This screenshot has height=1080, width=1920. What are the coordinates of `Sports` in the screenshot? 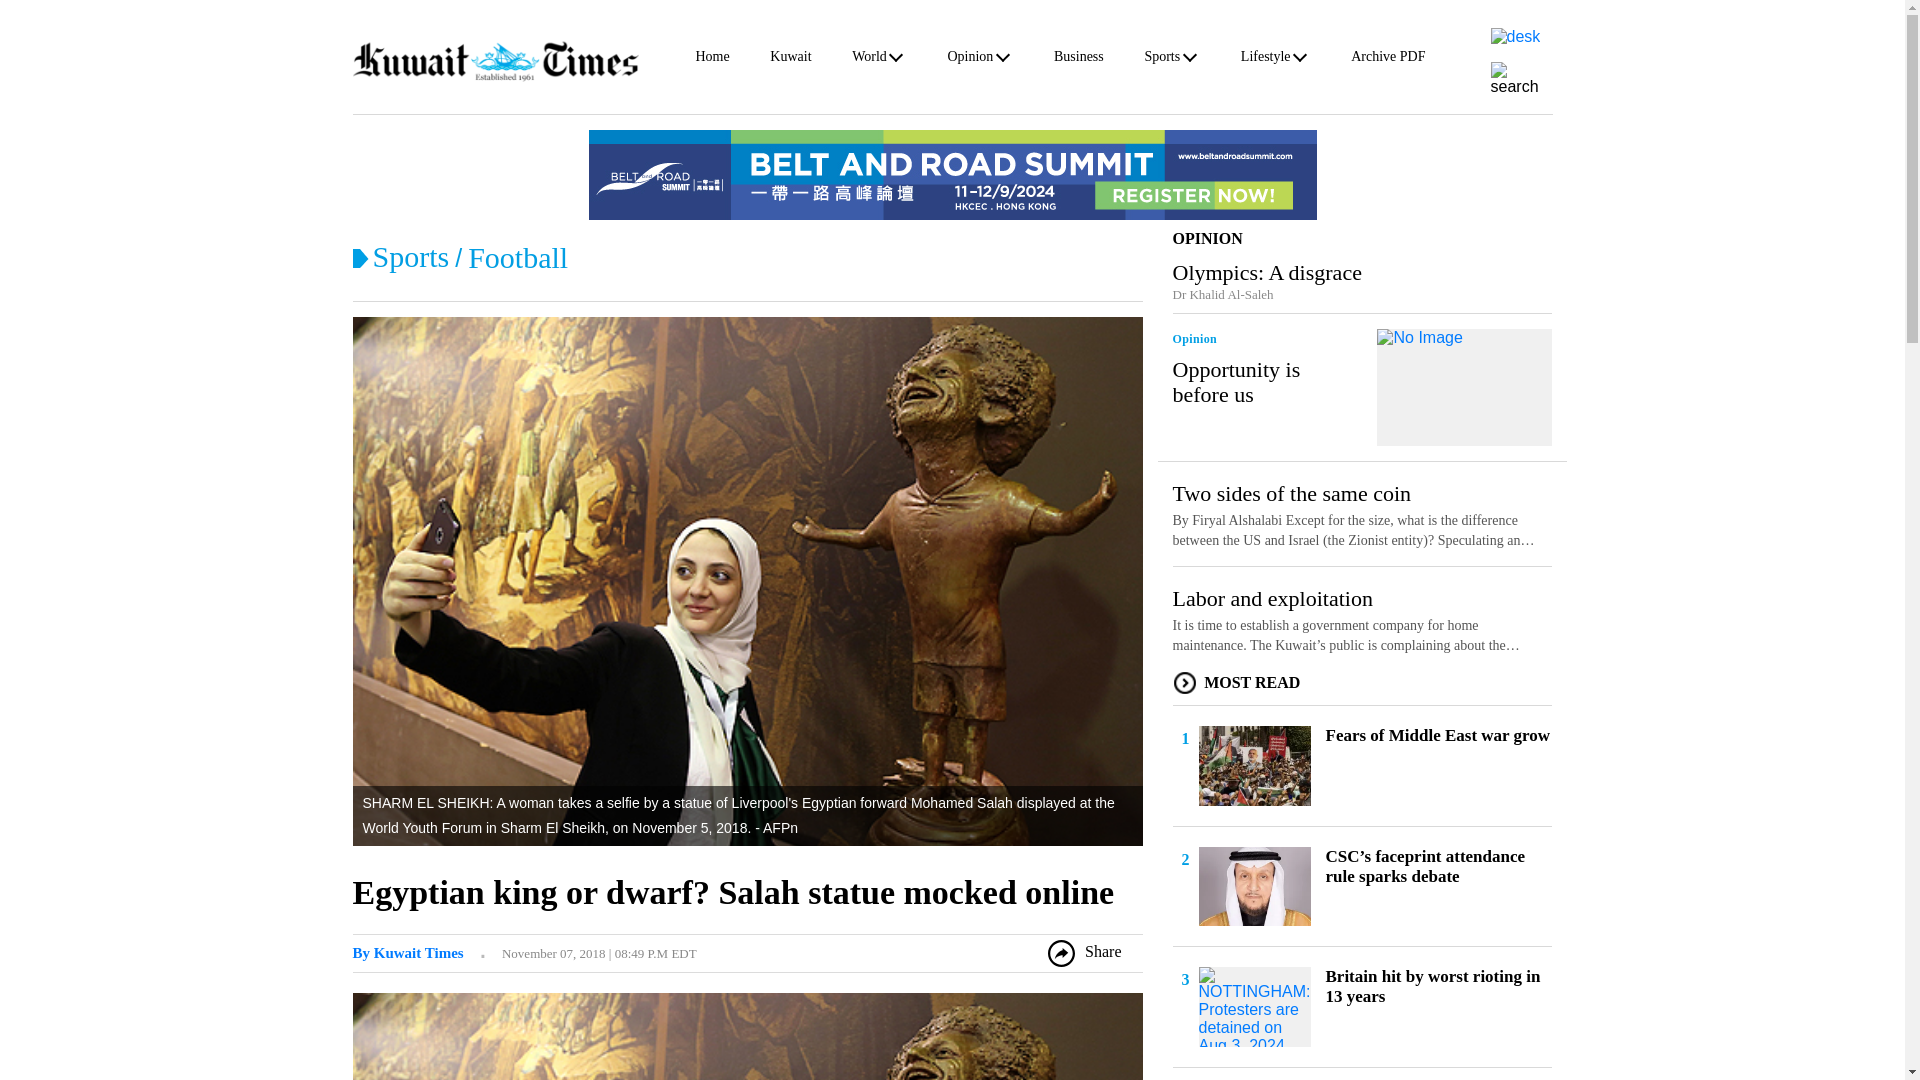 It's located at (1162, 60).